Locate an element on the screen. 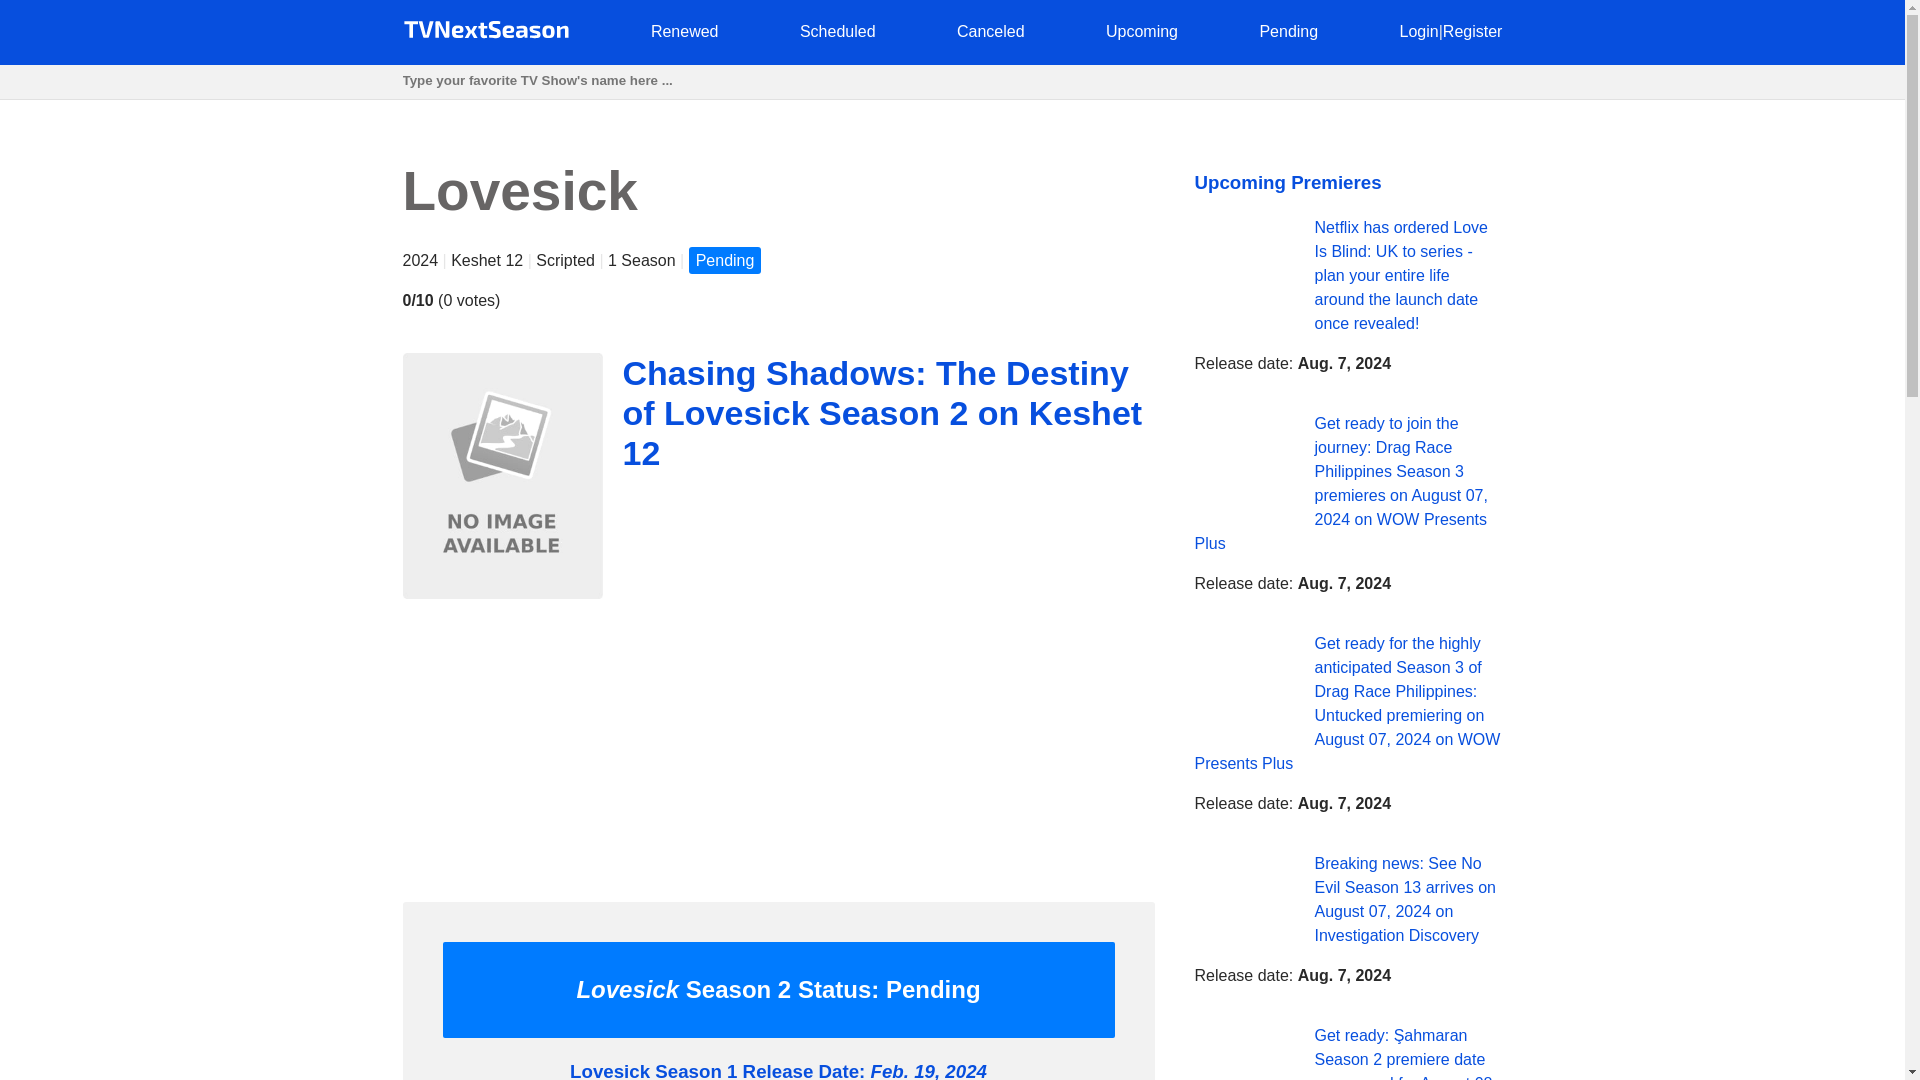 The height and width of the screenshot is (1080, 1920). Advertisement is located at coordinates (777, 745).